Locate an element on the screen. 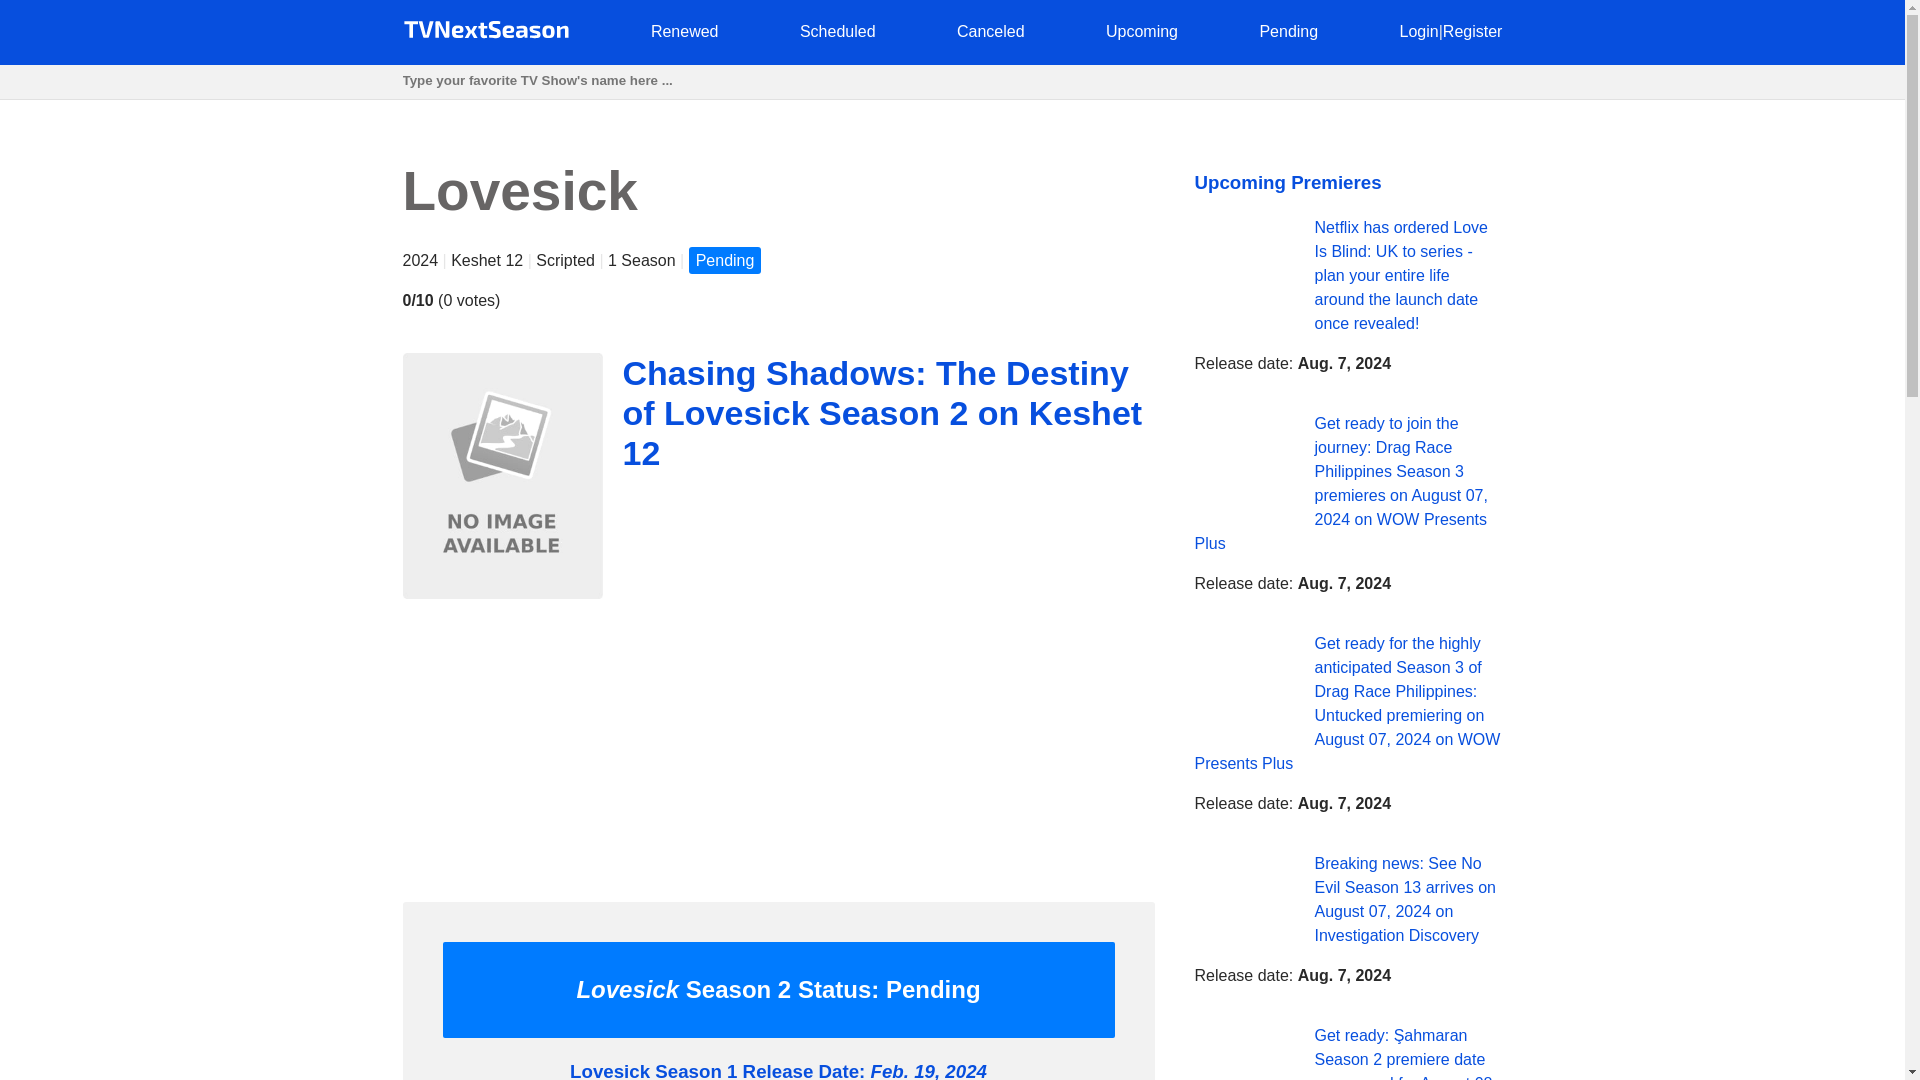 The height and width of the screenshot is (1080, 1920). Advertisement is located at coordinates (777, 745).